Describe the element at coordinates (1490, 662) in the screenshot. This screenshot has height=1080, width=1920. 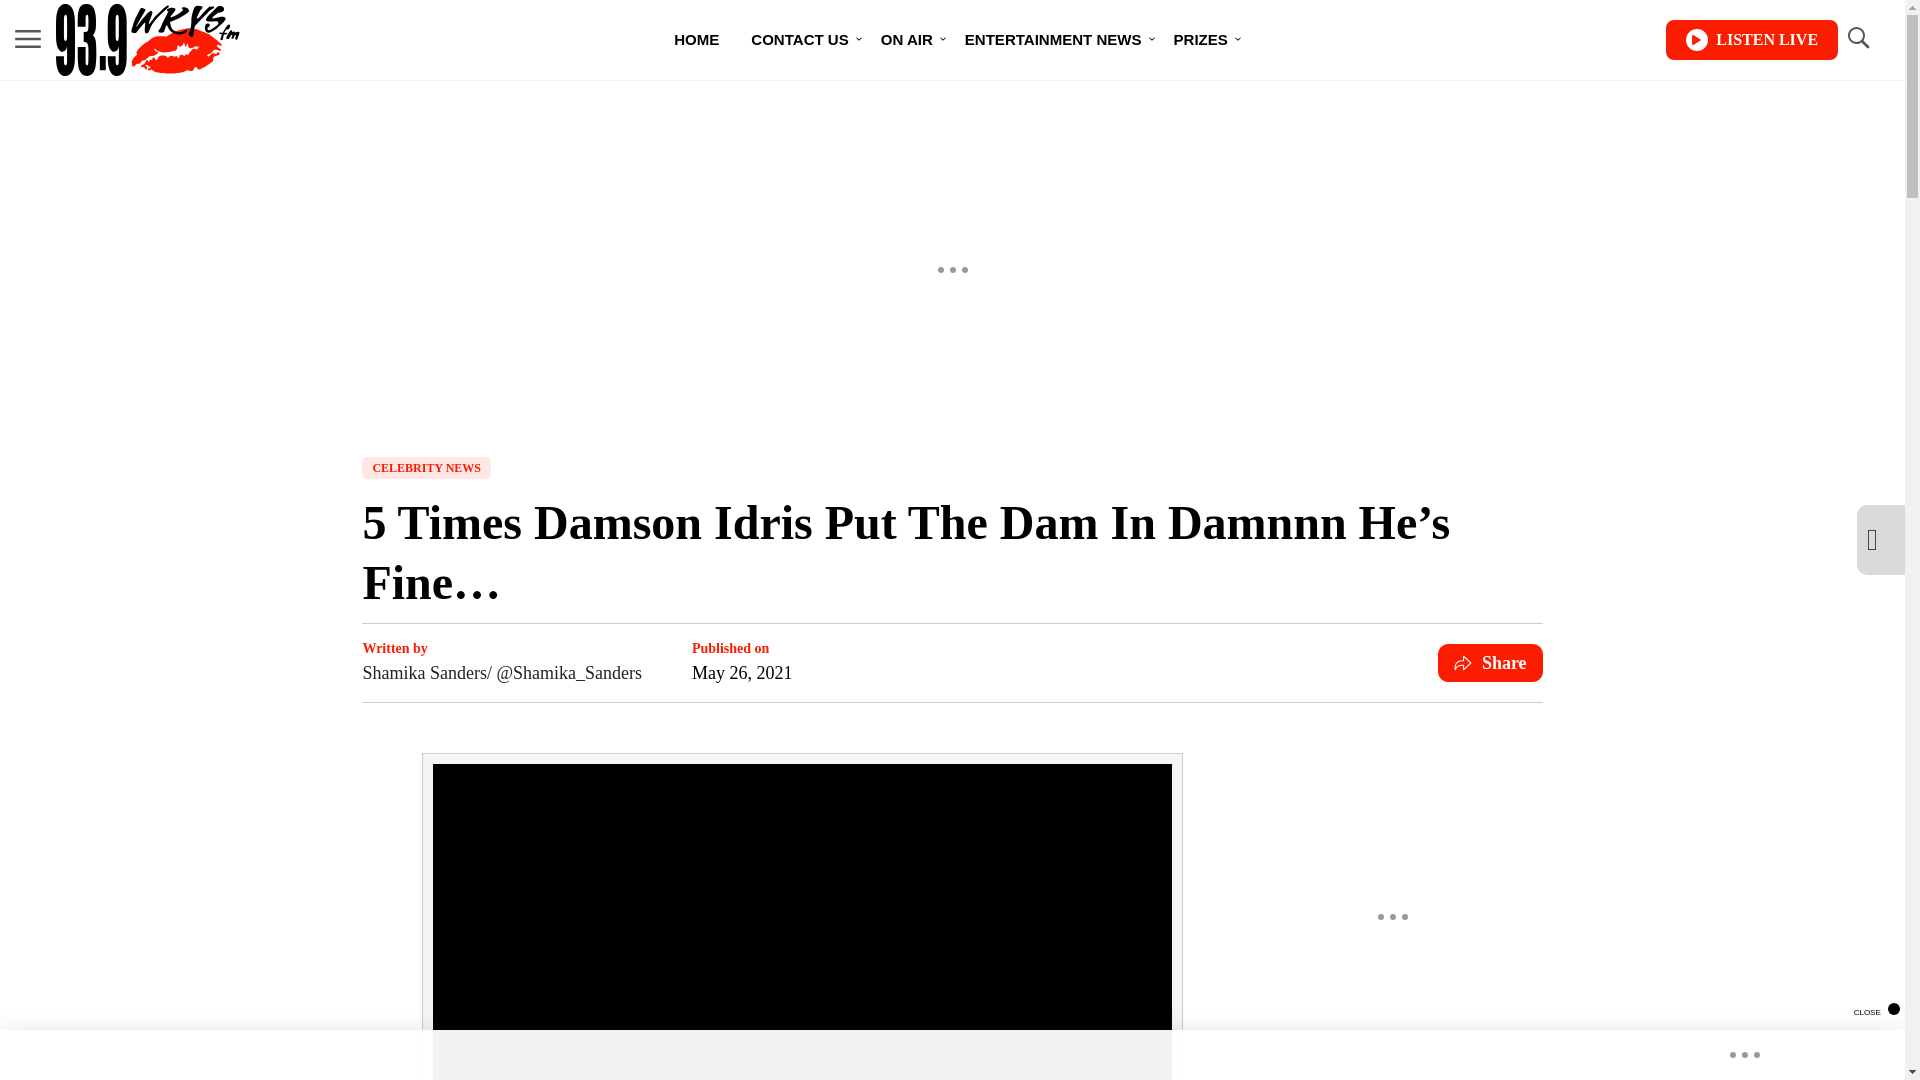
I see `Share` at that location.